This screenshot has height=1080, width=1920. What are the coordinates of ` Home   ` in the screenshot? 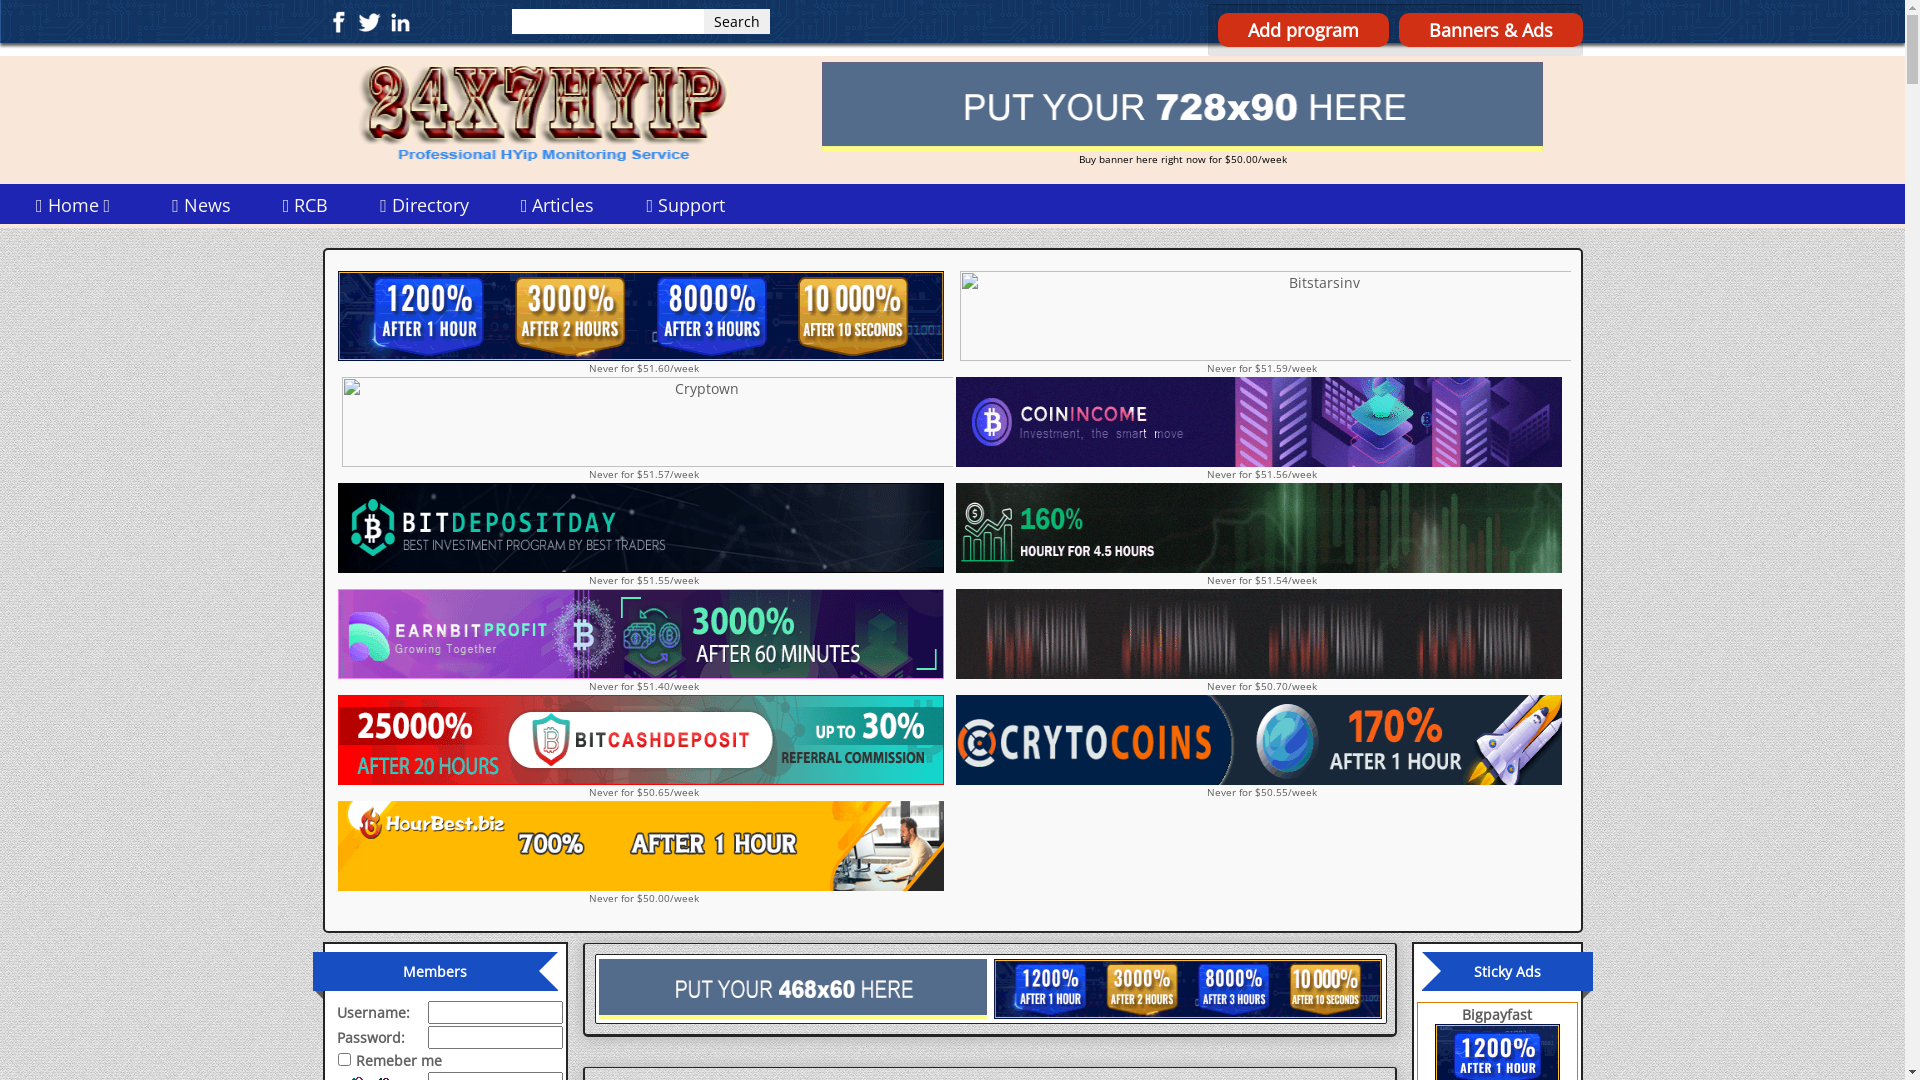 It's located at (78, 205).